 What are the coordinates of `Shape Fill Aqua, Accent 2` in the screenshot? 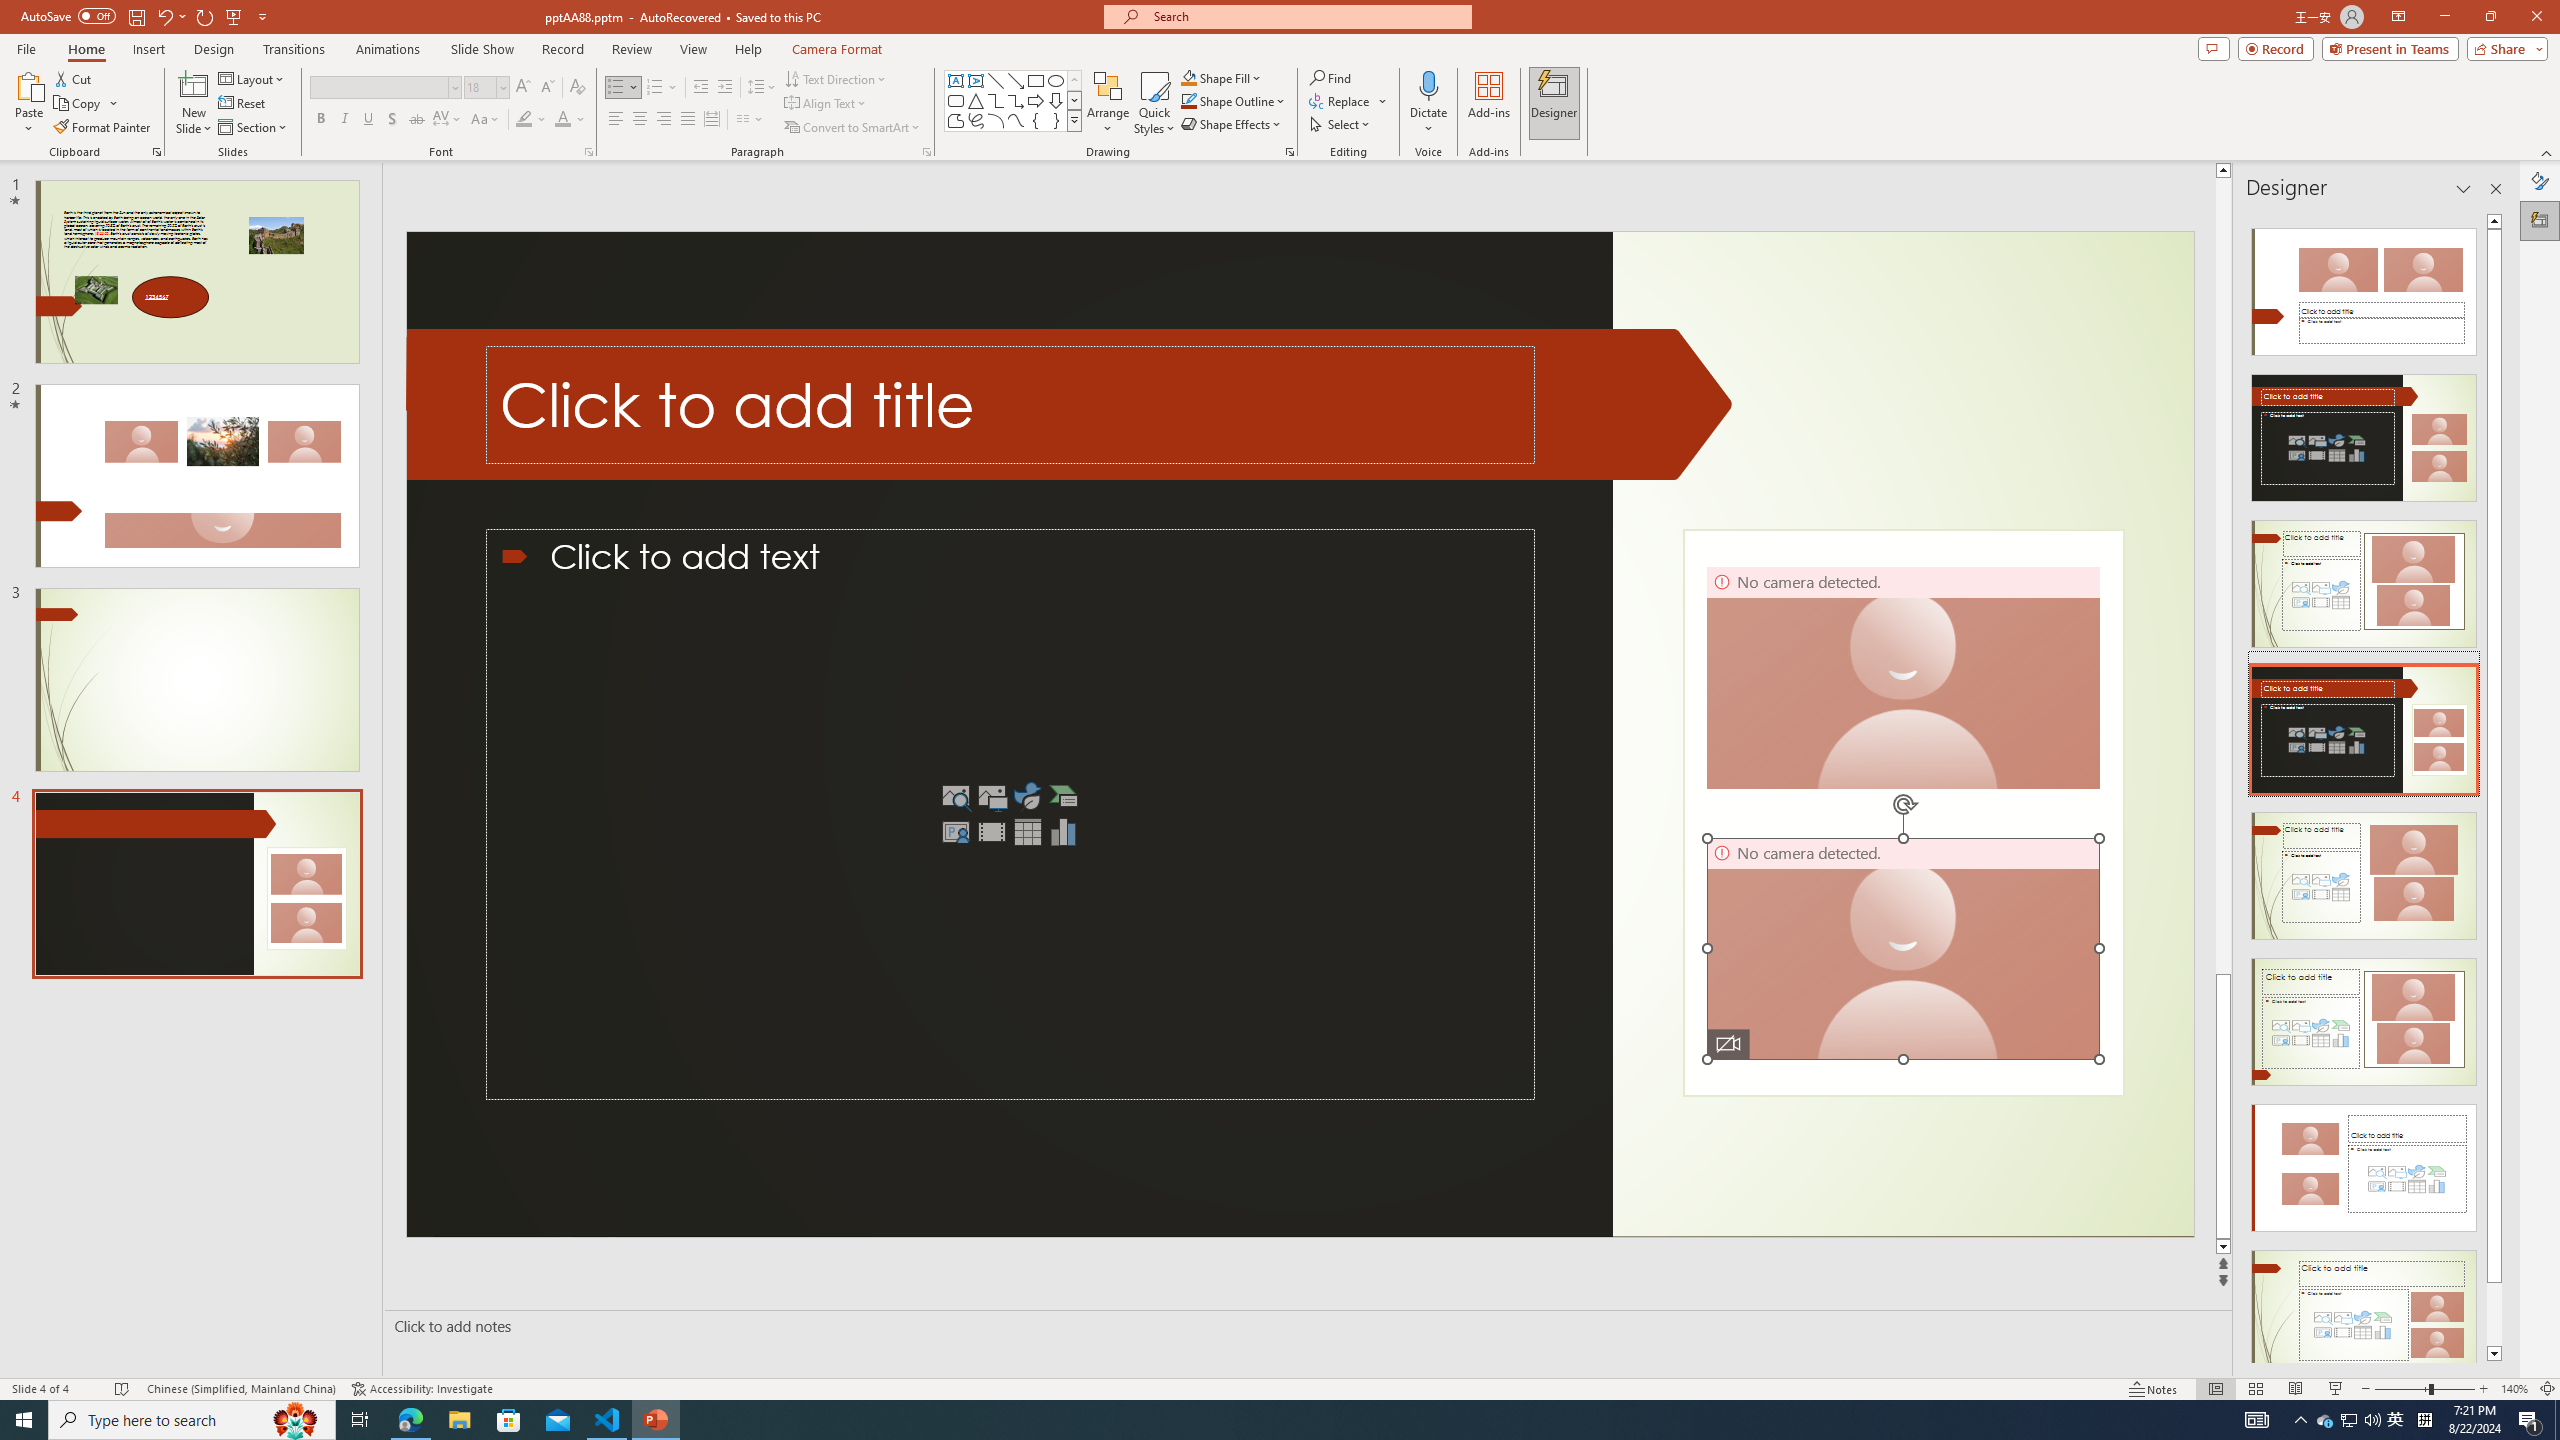 It's located at (1188, 78).